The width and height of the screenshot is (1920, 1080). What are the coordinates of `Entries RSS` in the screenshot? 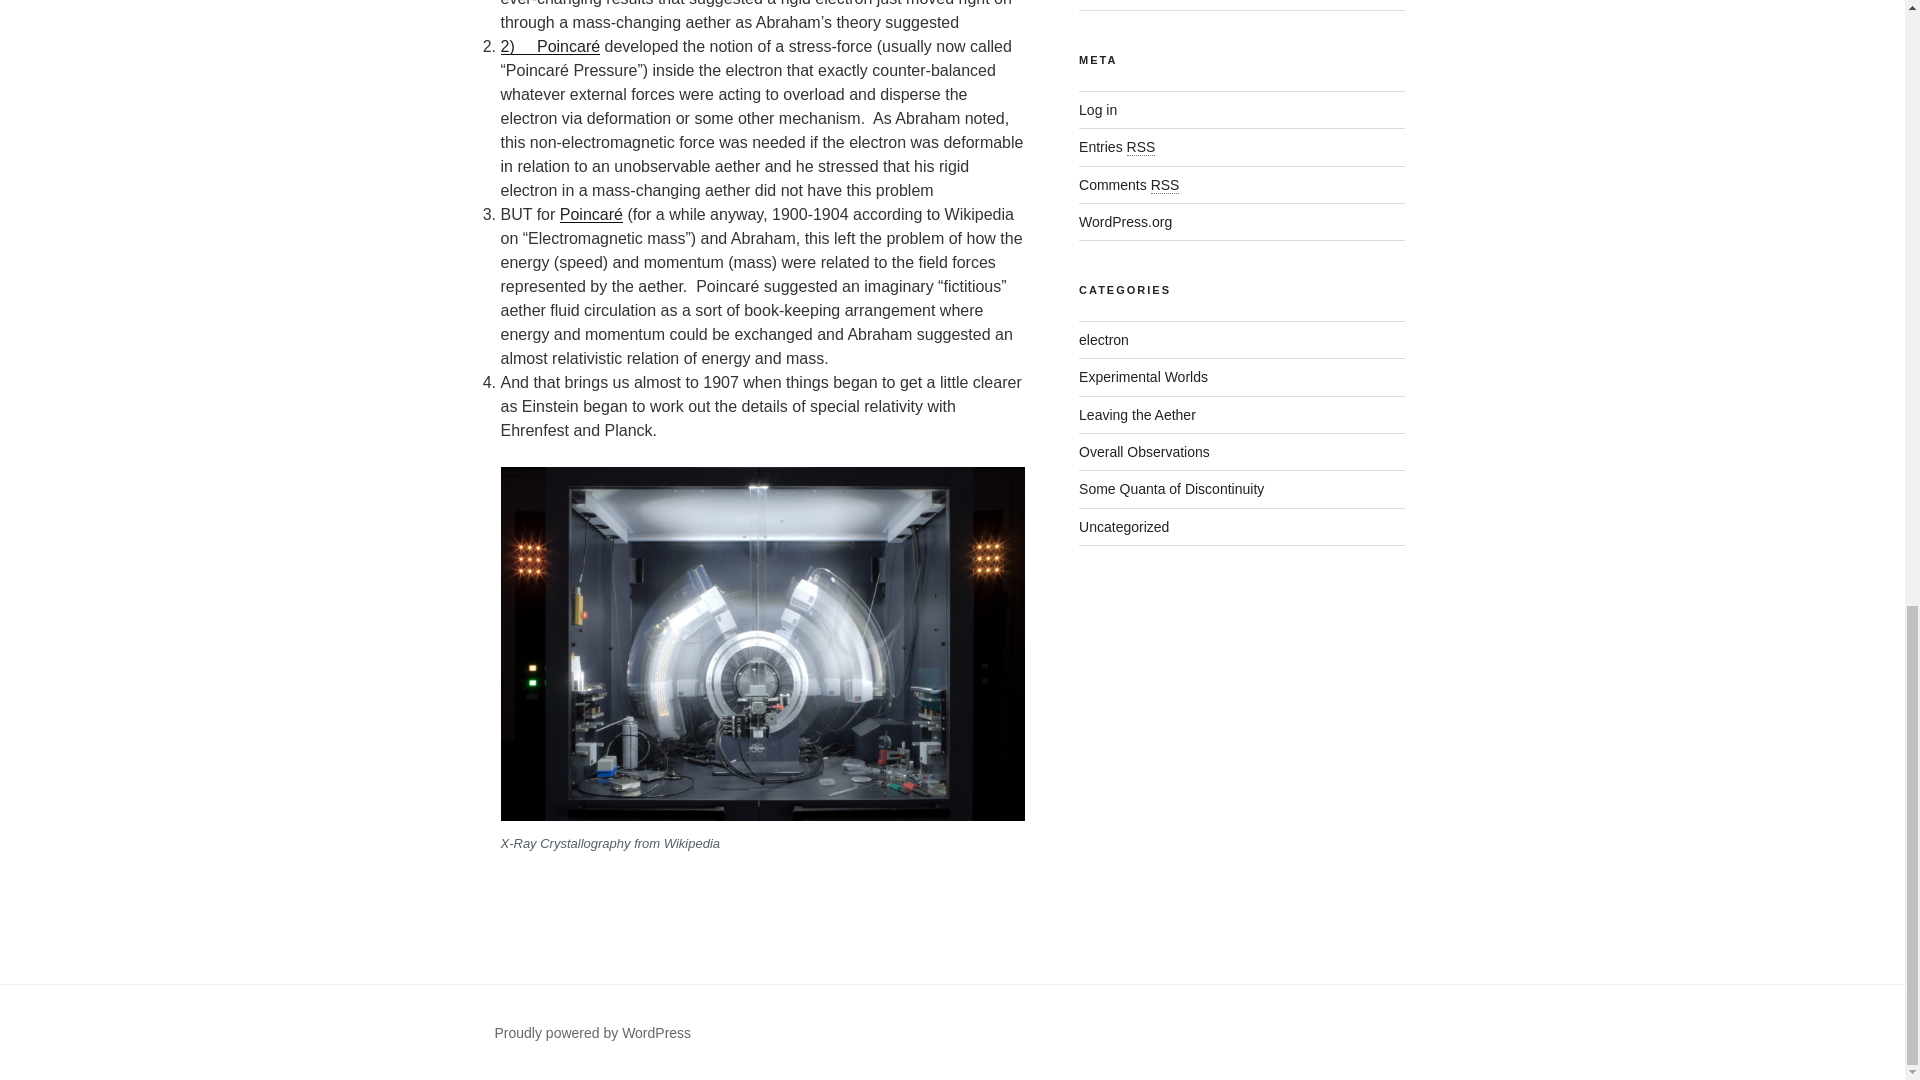 It's located at (1117, 147).